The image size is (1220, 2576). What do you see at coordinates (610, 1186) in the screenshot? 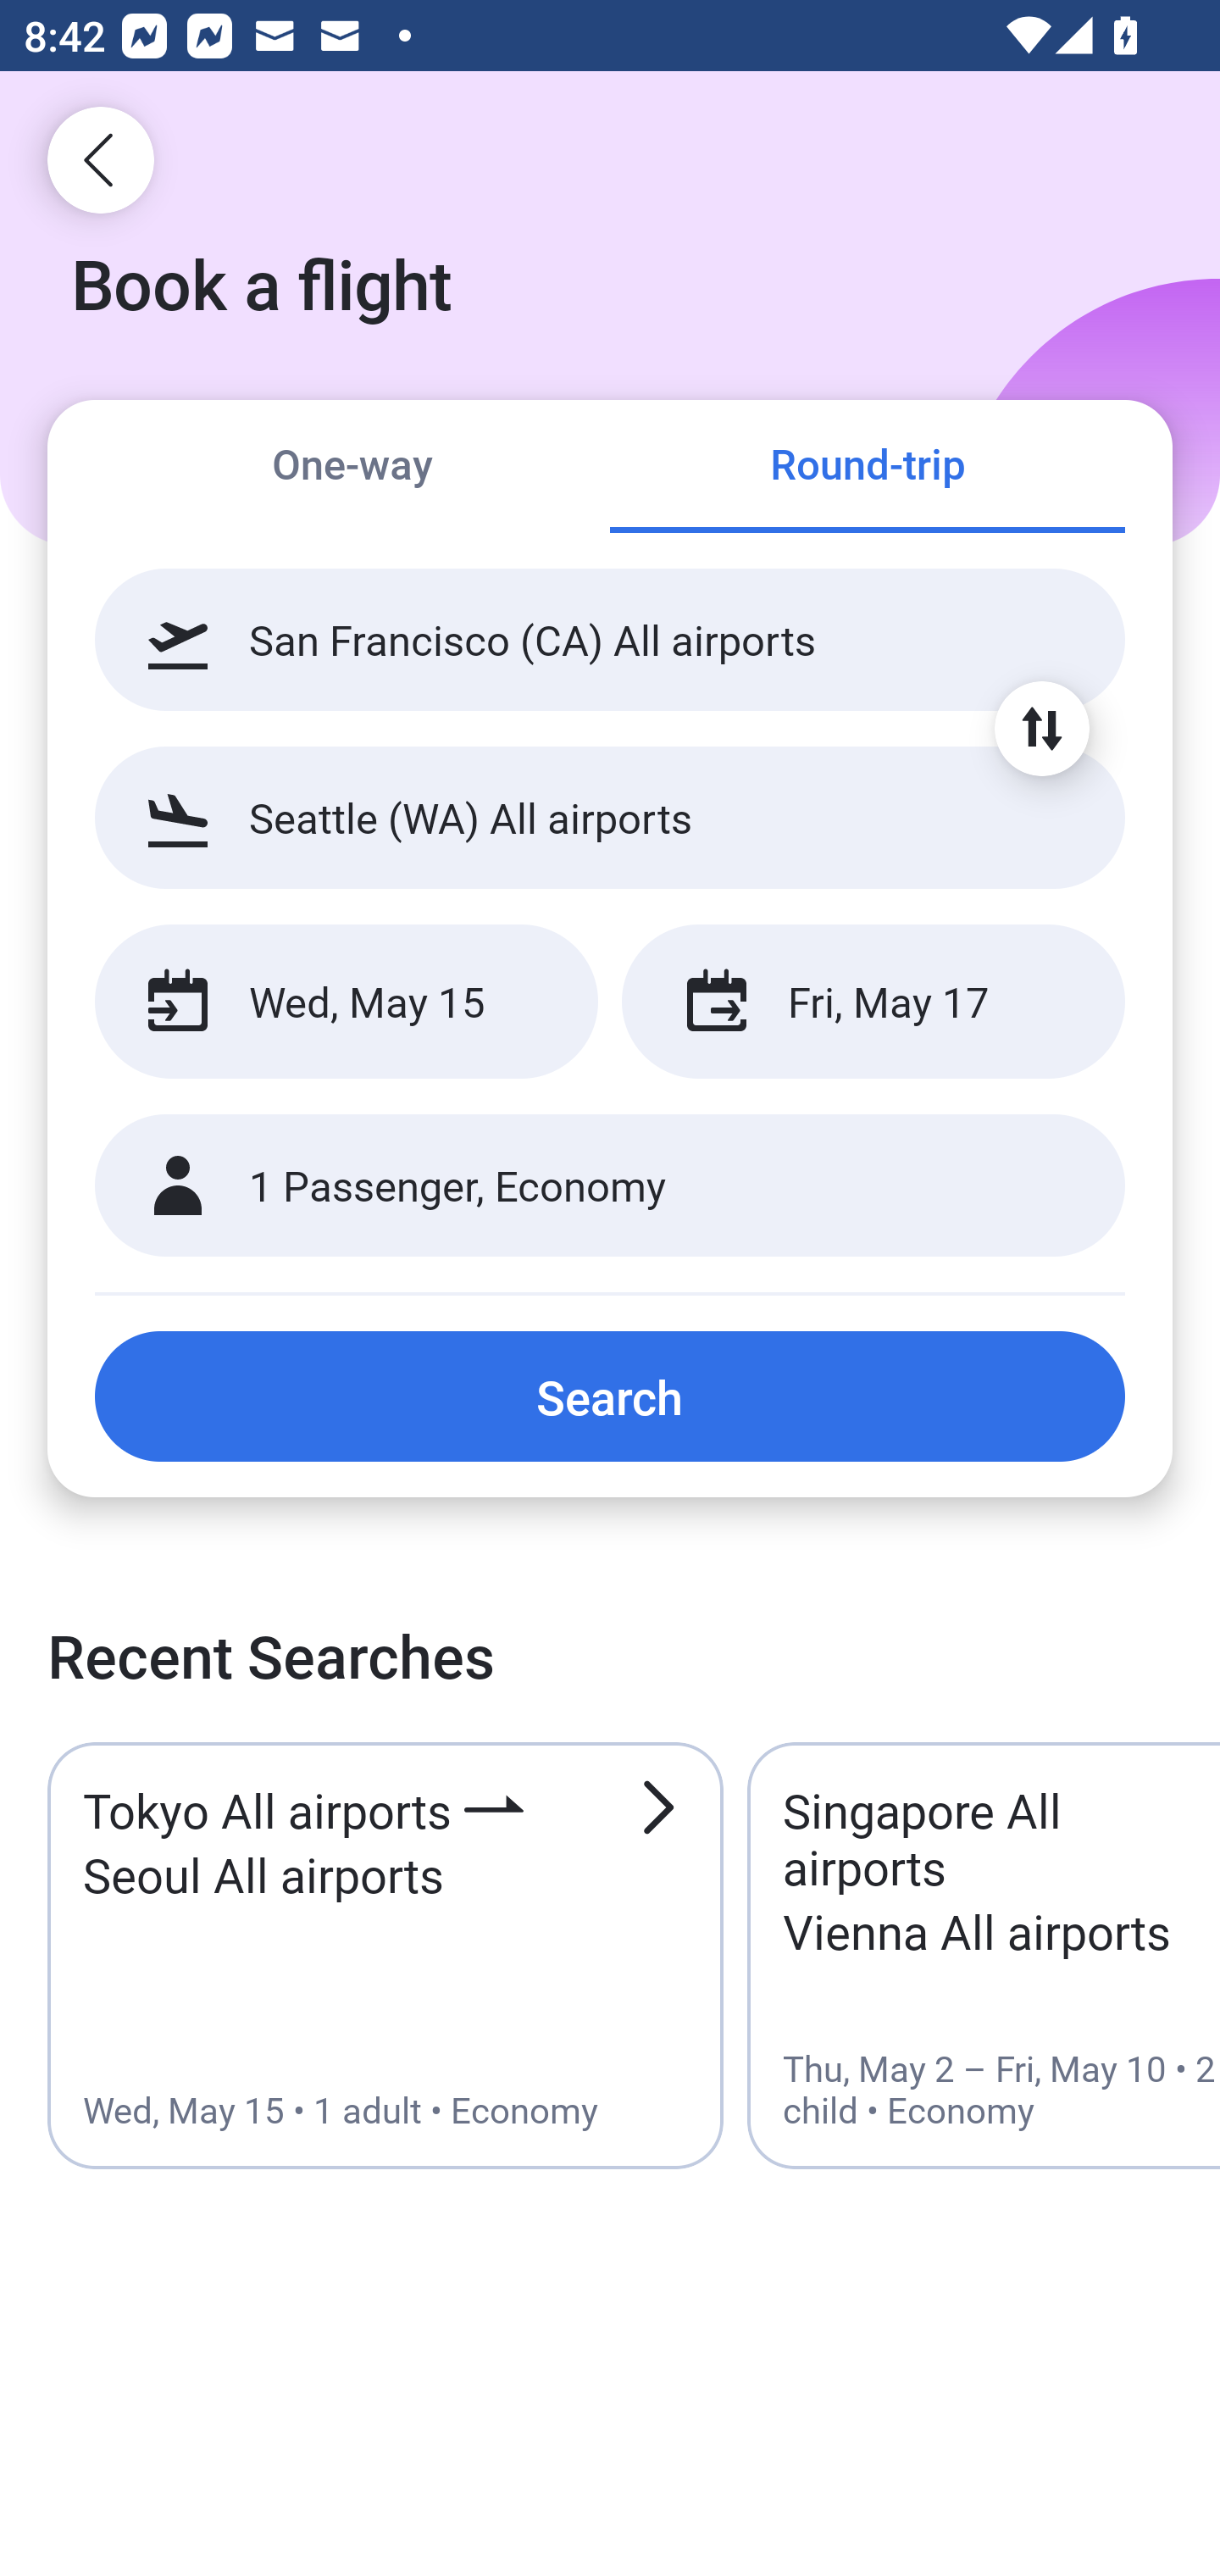
I see `1 Passenger, Economy` at bounding box center [610, 1186].